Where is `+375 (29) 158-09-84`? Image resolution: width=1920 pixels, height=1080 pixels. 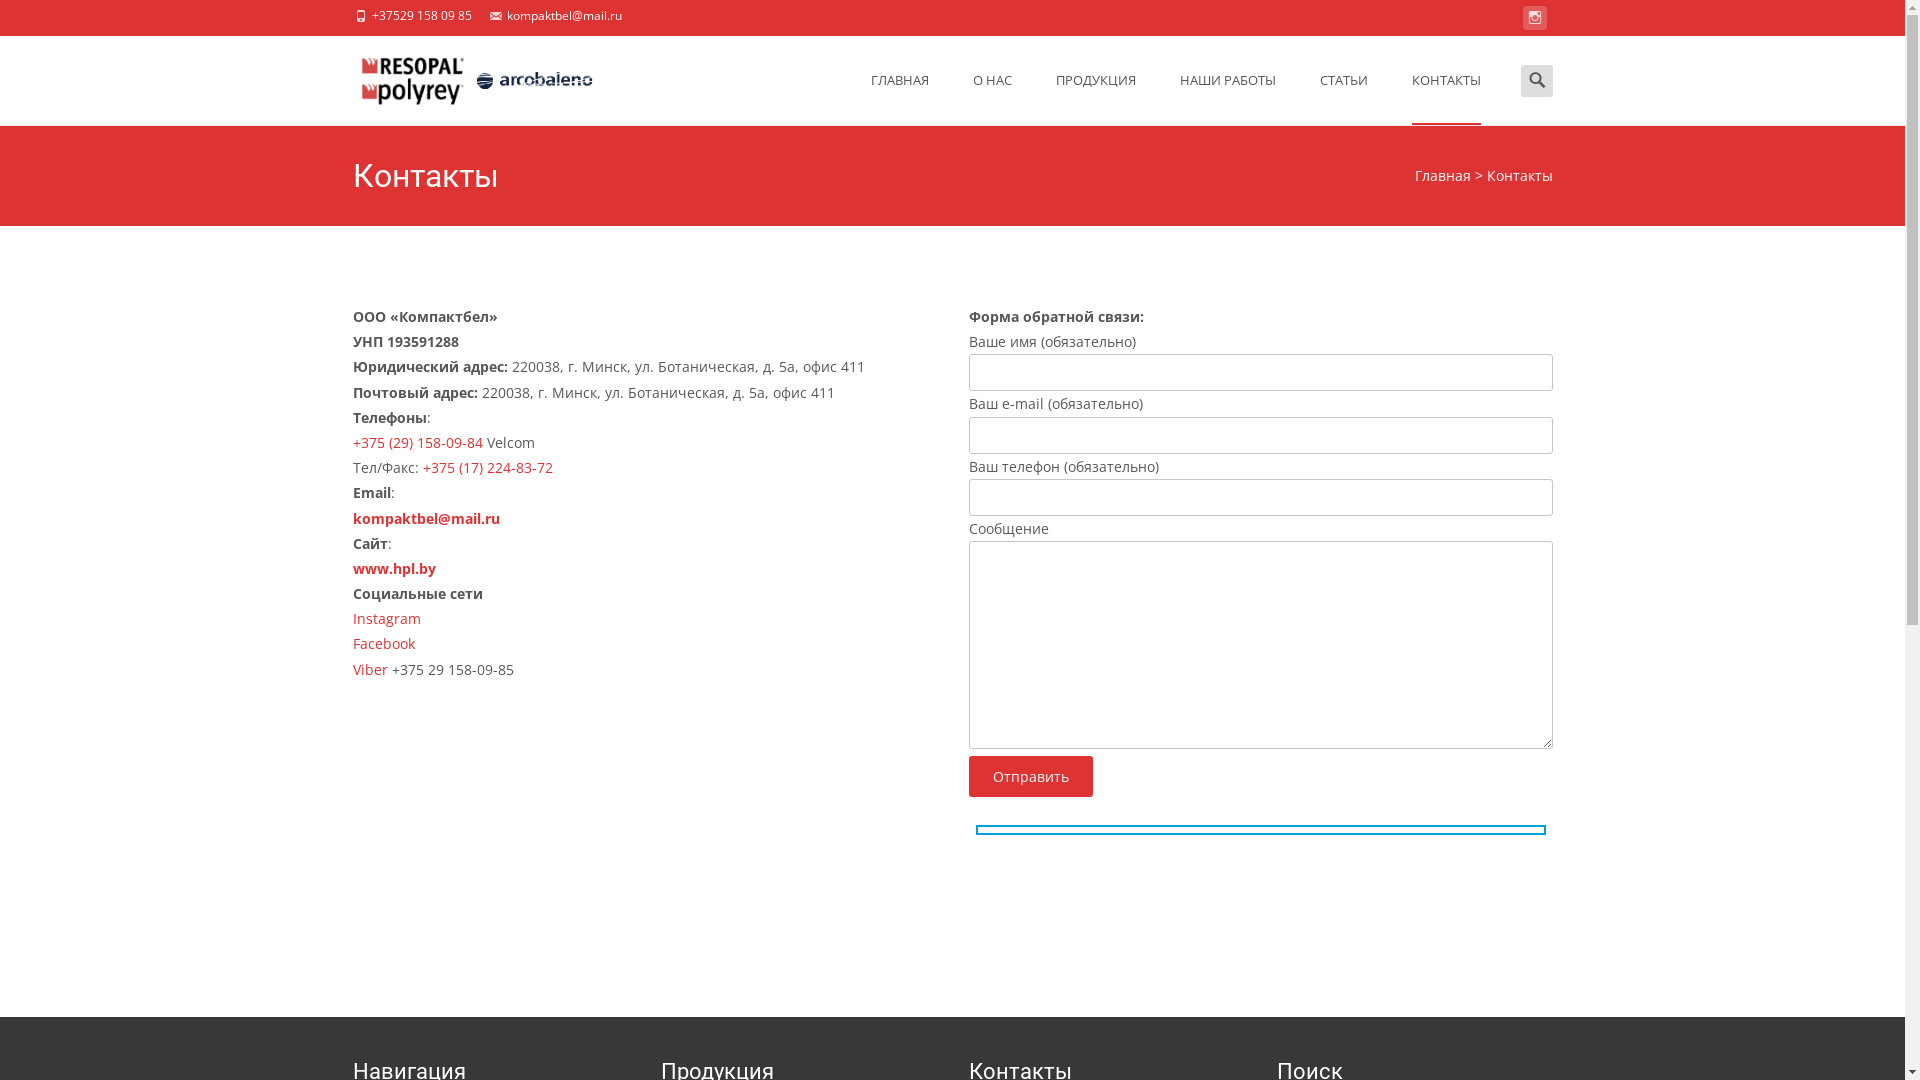
+375 (29) 158-09-84 is located at coordinates (417, 442).